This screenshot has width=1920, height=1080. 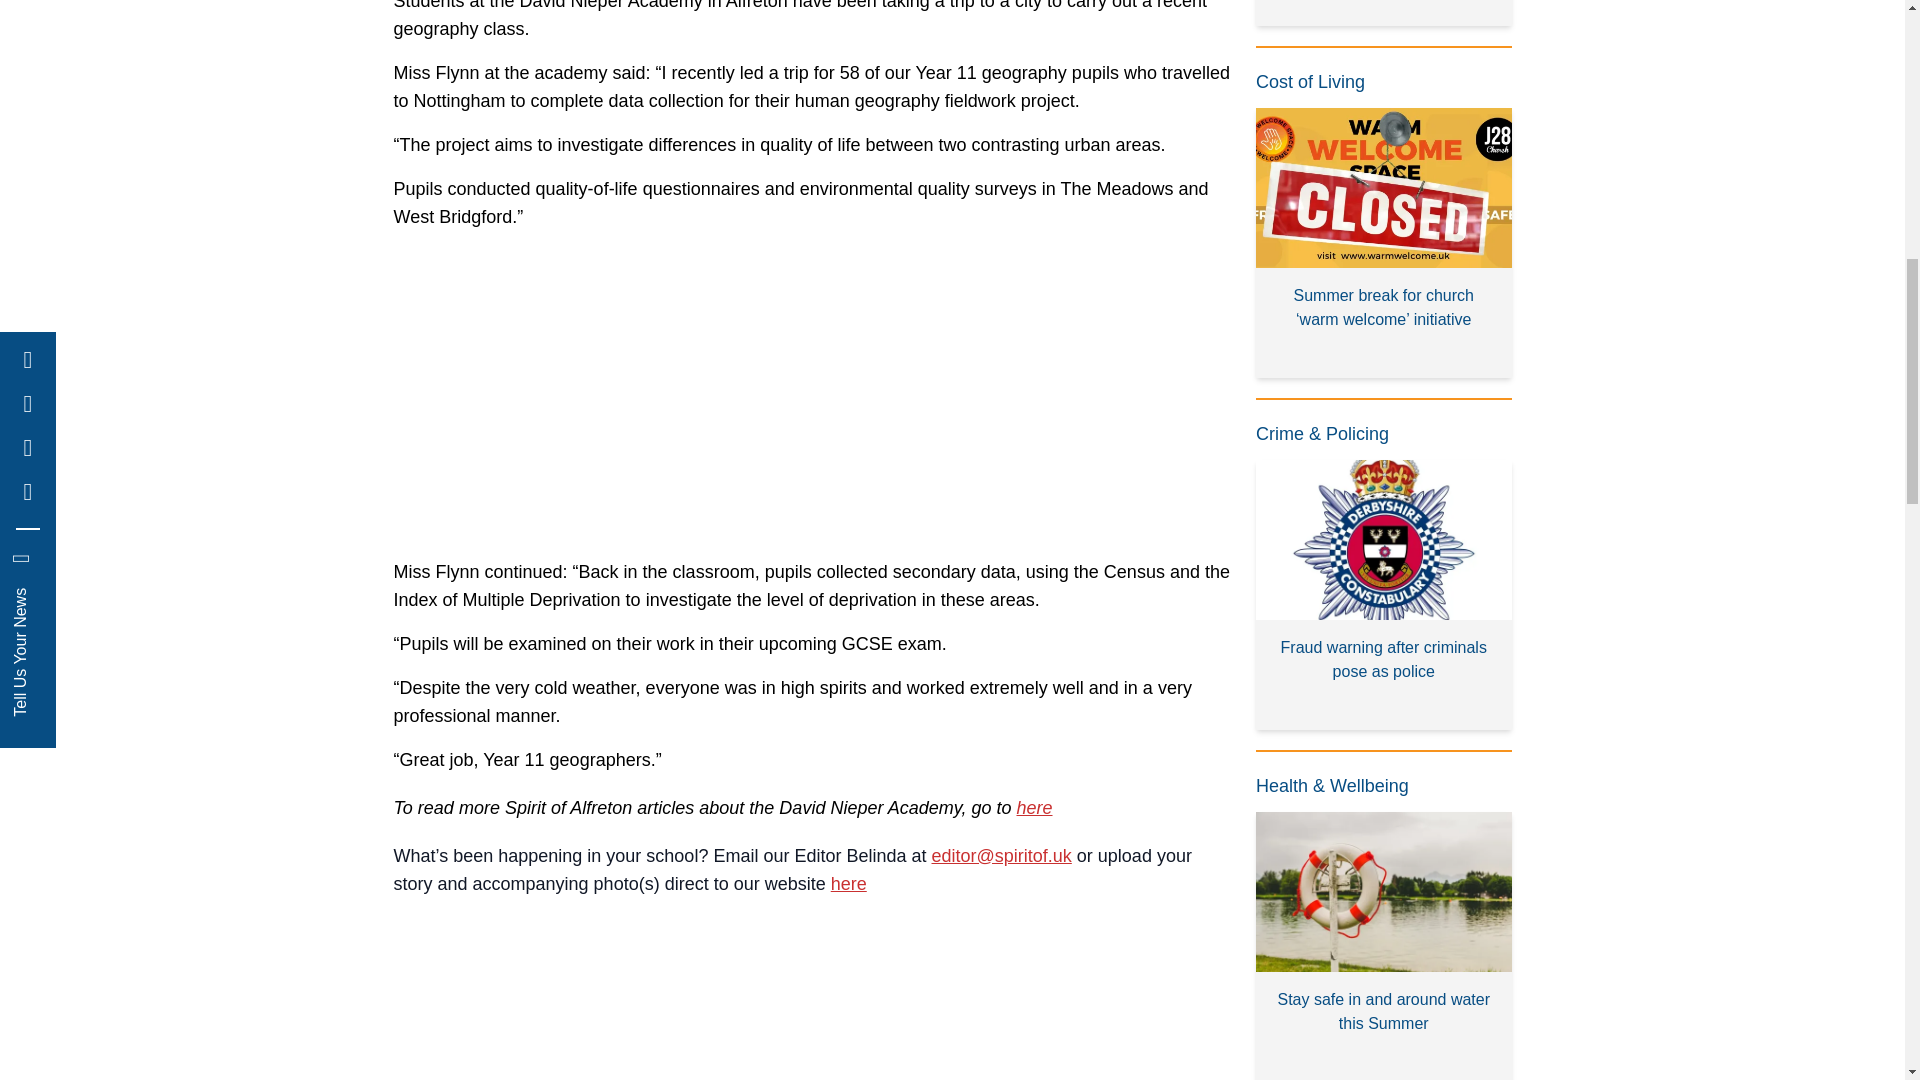 I want to click on Fraud warning after criminals pose as police, so click(x=1384, y=595).